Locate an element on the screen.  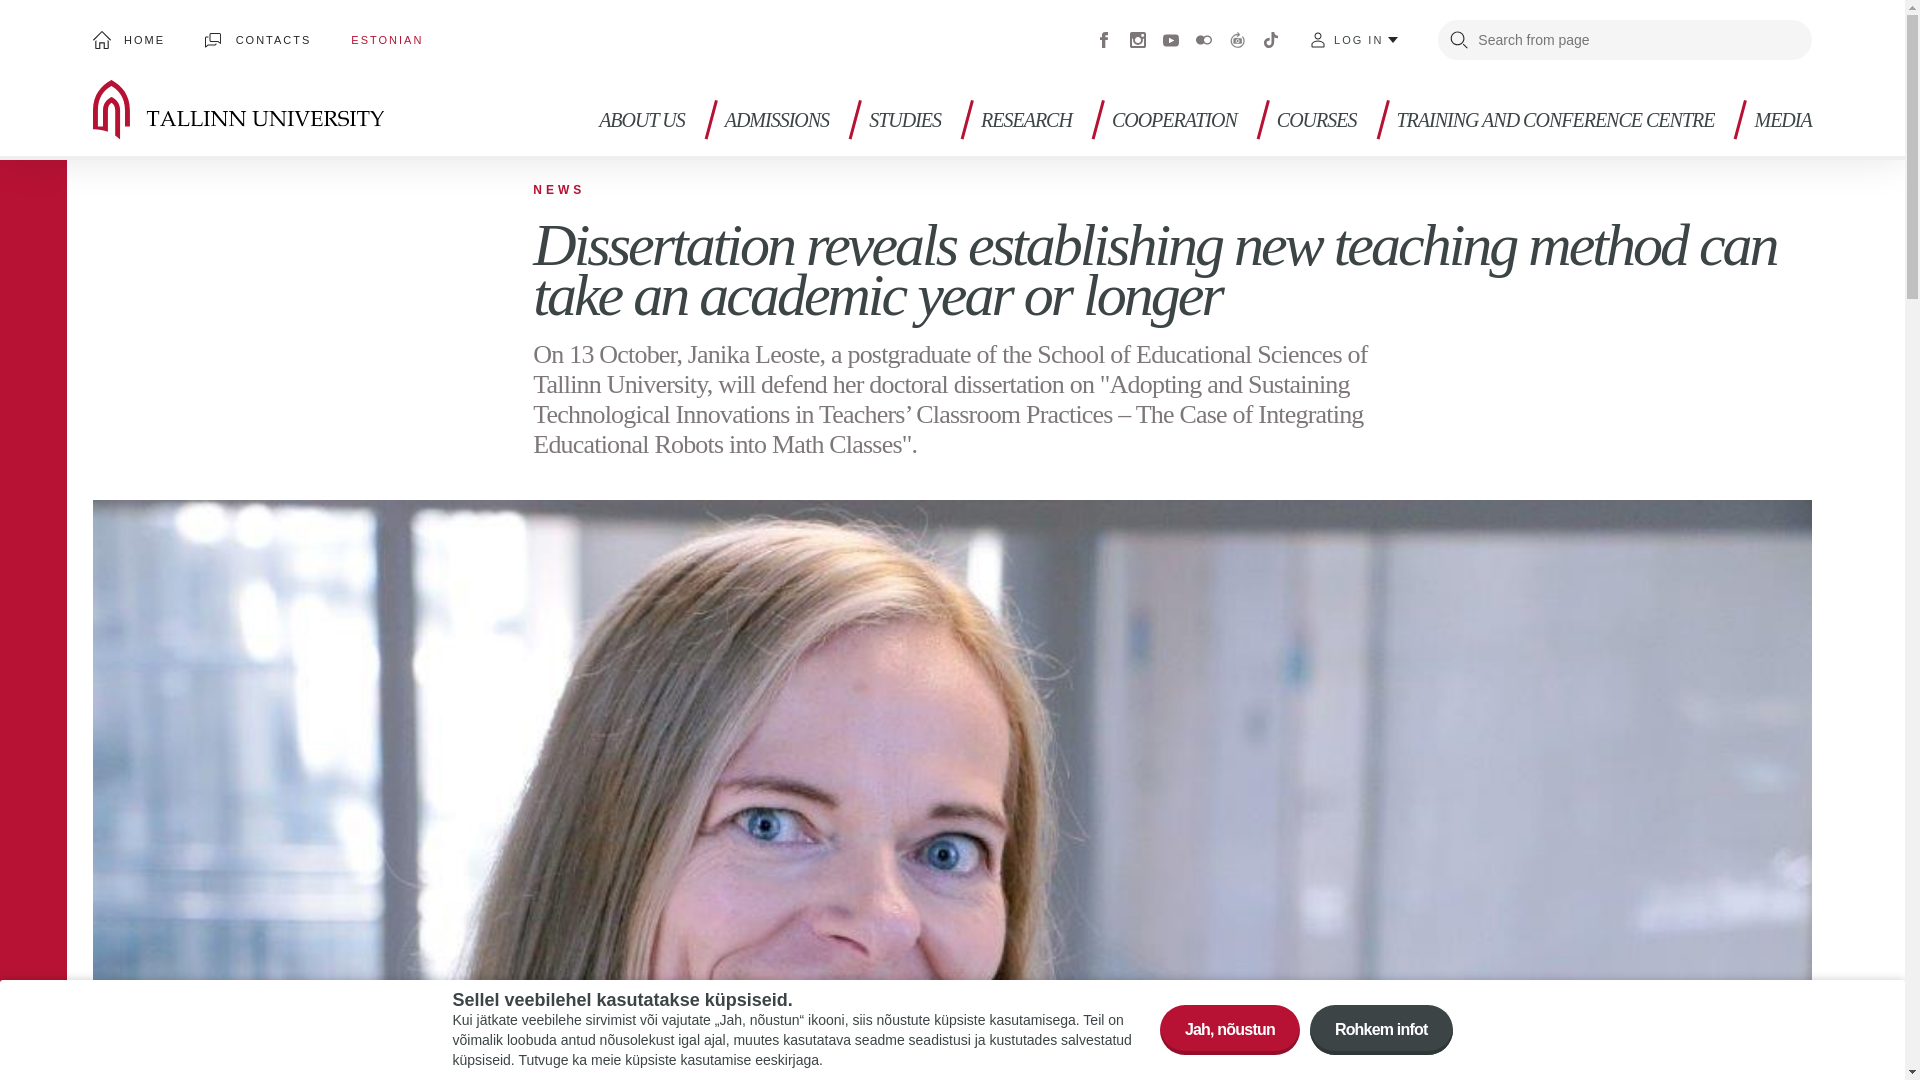
ESTONIAN is located at coordinates (386, 40).